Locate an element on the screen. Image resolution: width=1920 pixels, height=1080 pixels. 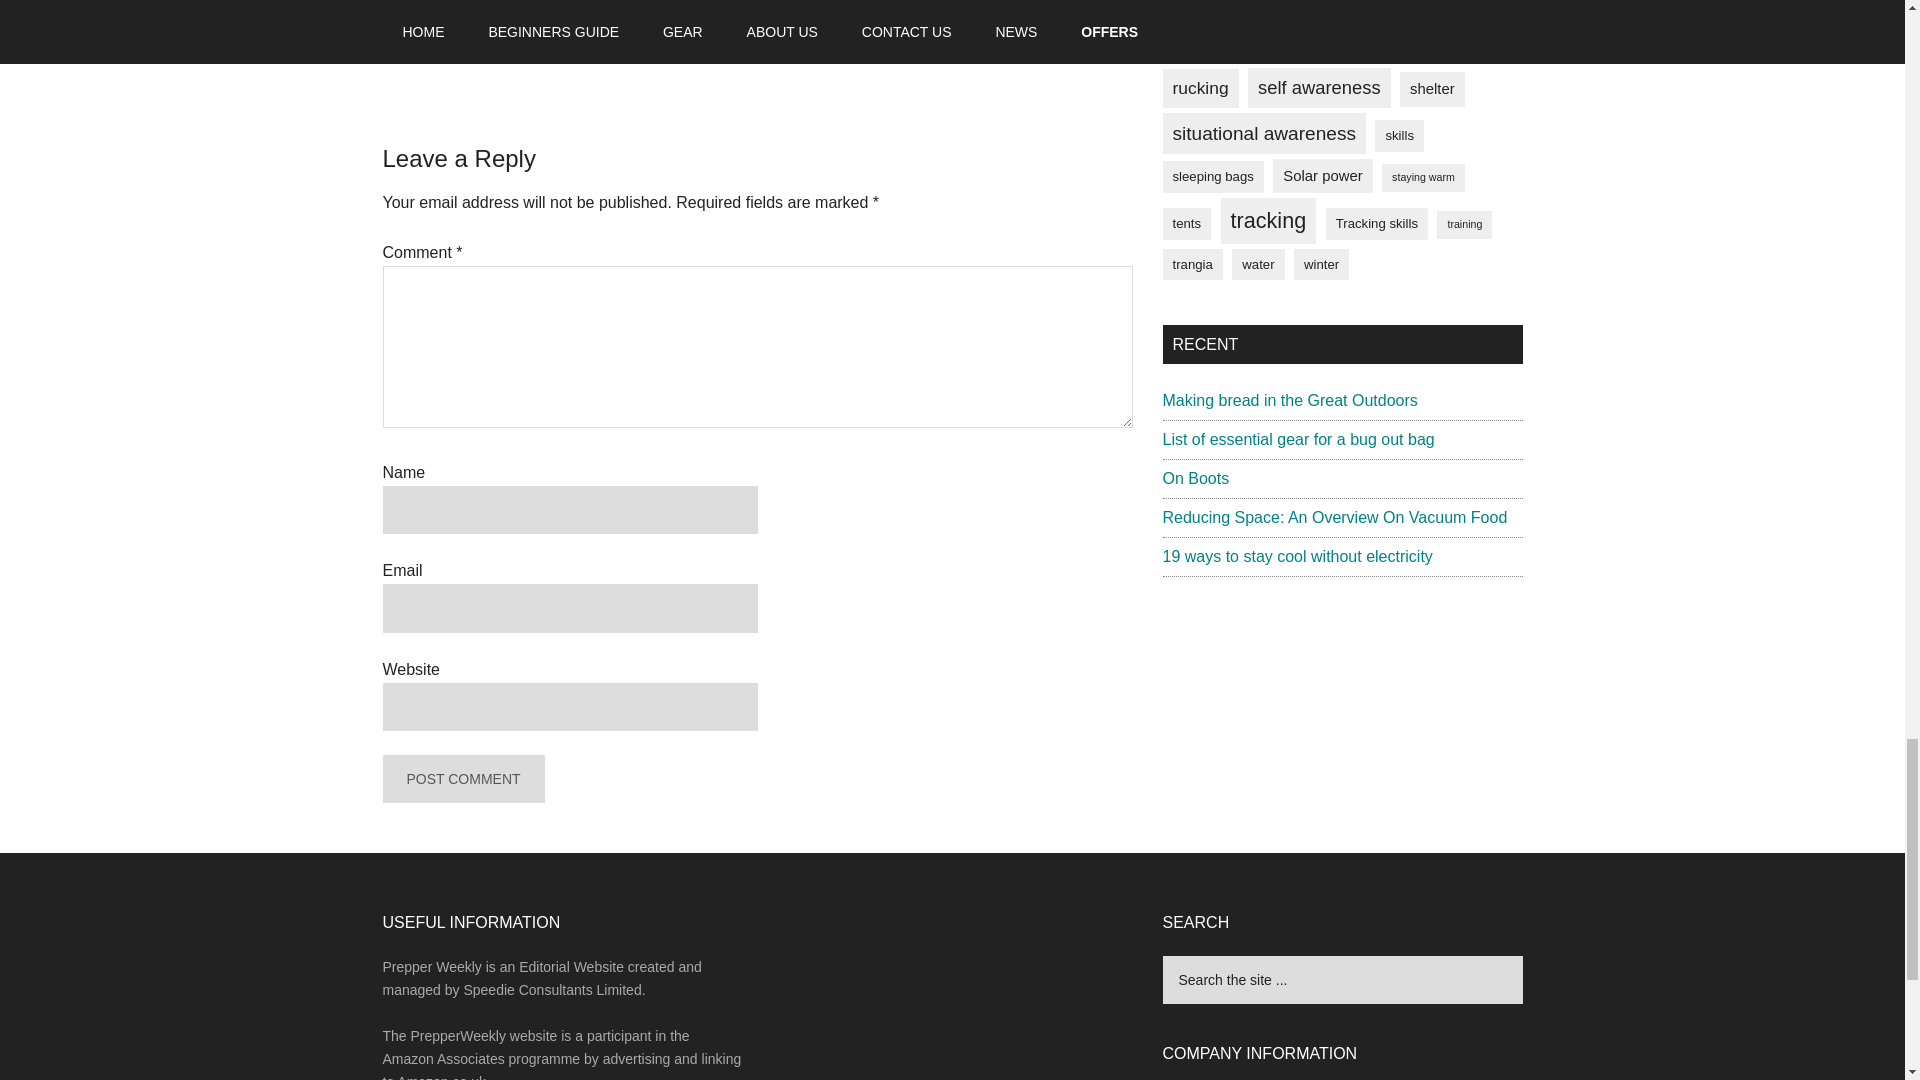
jetboil is located at coordinates (542, 49).